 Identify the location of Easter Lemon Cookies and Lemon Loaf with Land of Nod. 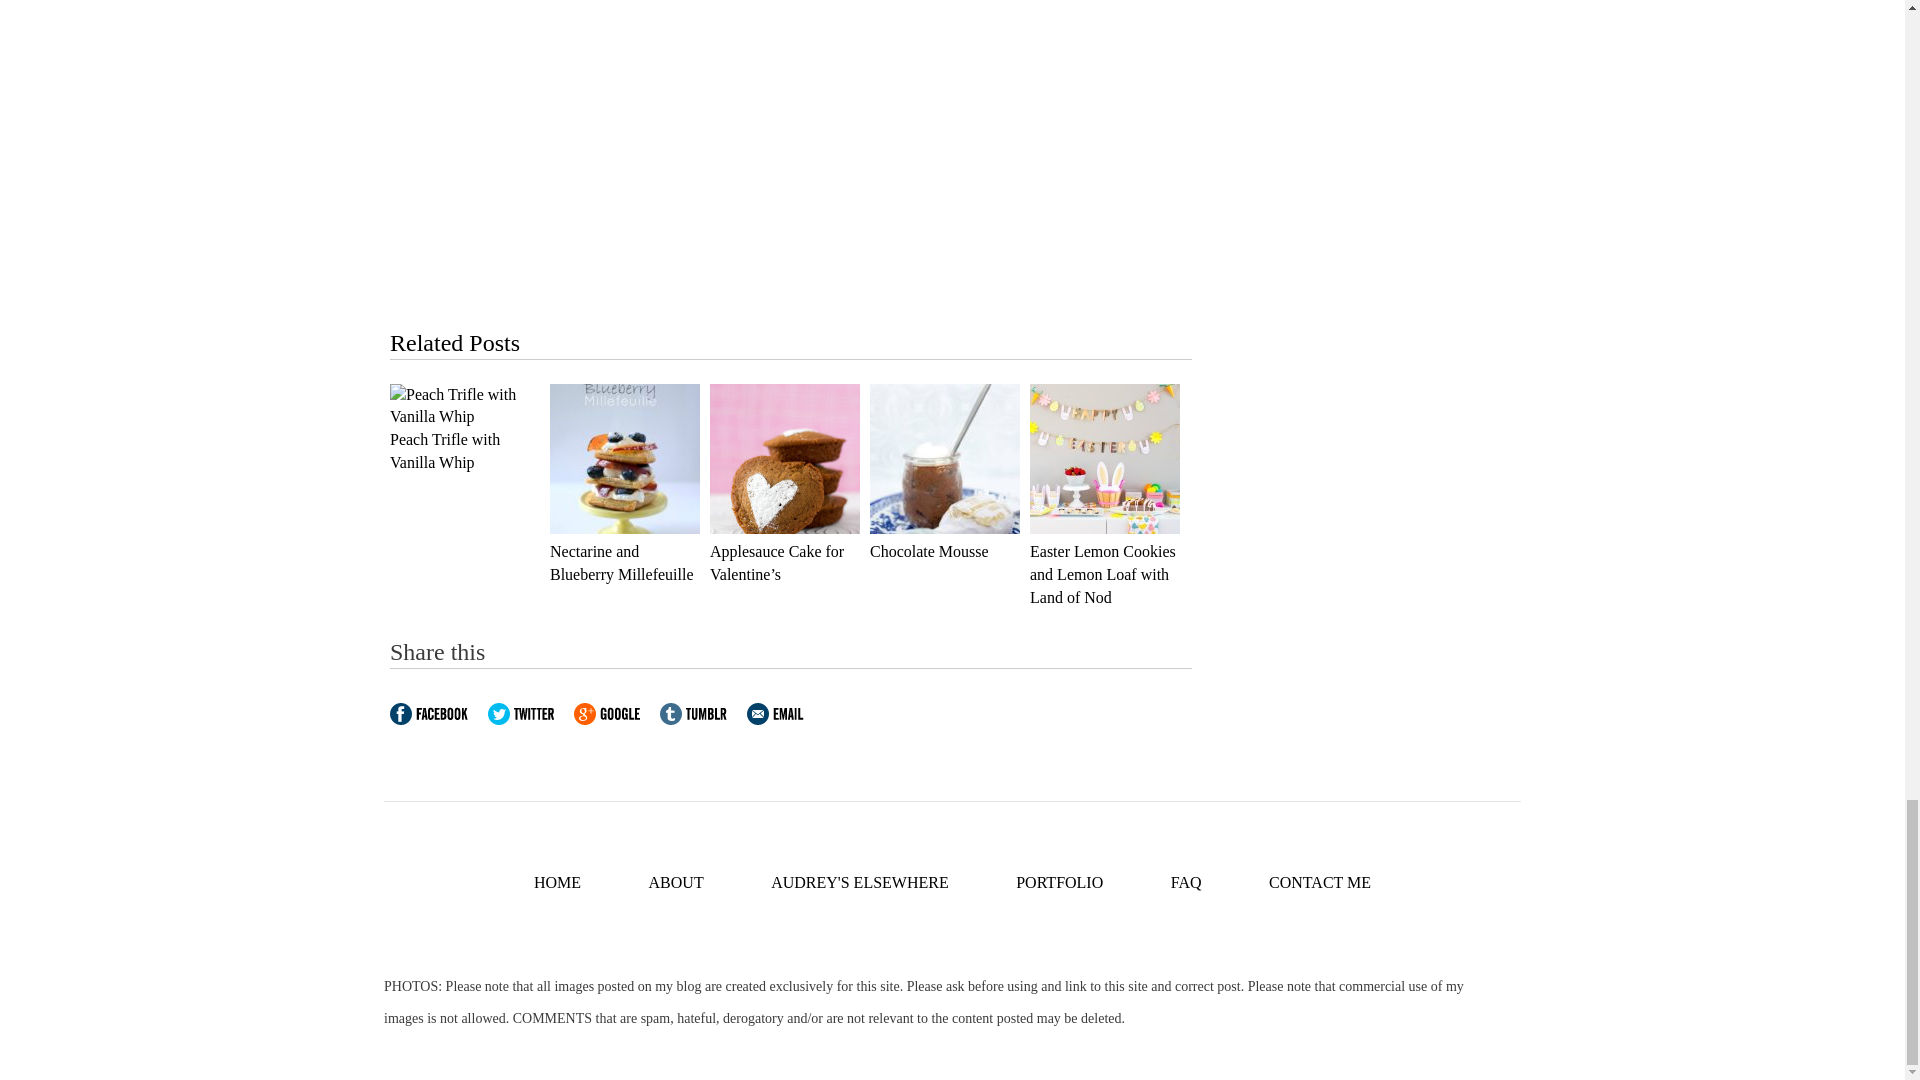
(1102, 574).